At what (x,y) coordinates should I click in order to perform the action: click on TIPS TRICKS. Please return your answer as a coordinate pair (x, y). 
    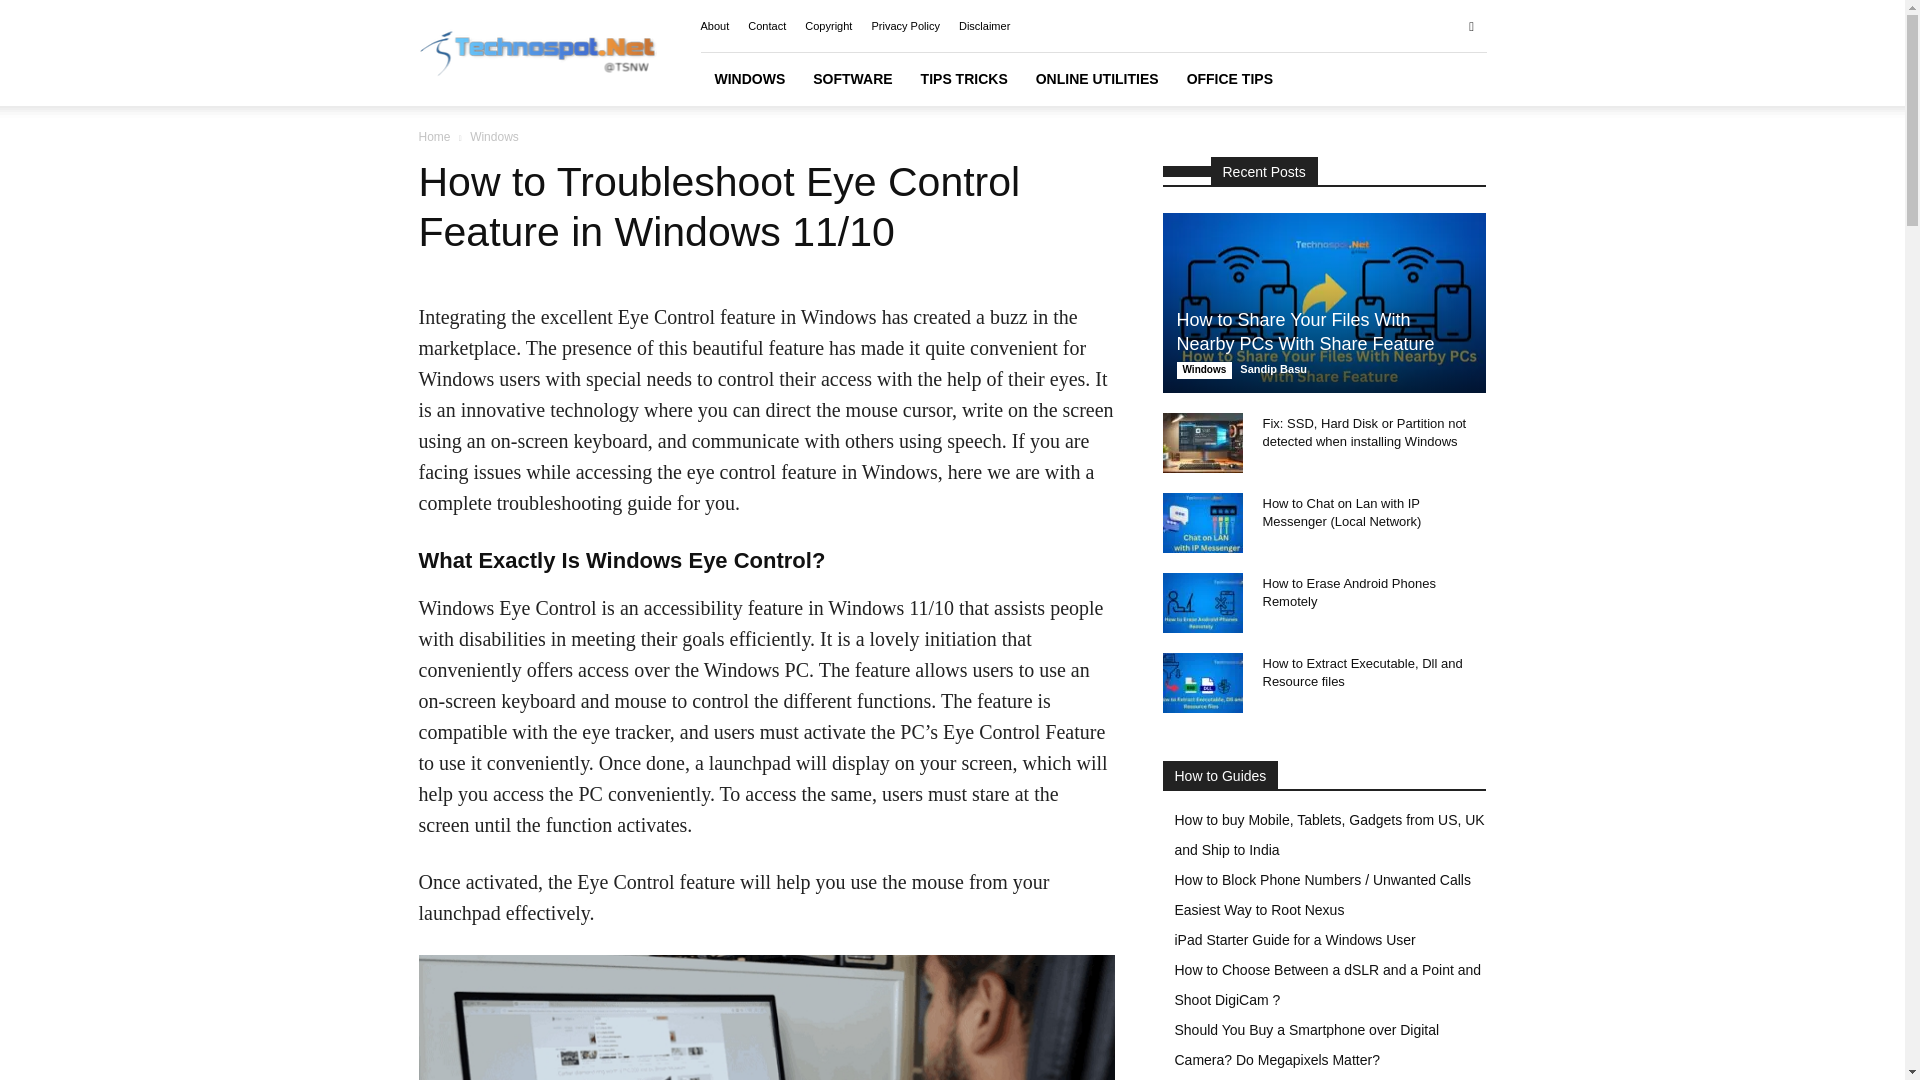
    Looking at the image, I should click on (964, 78).